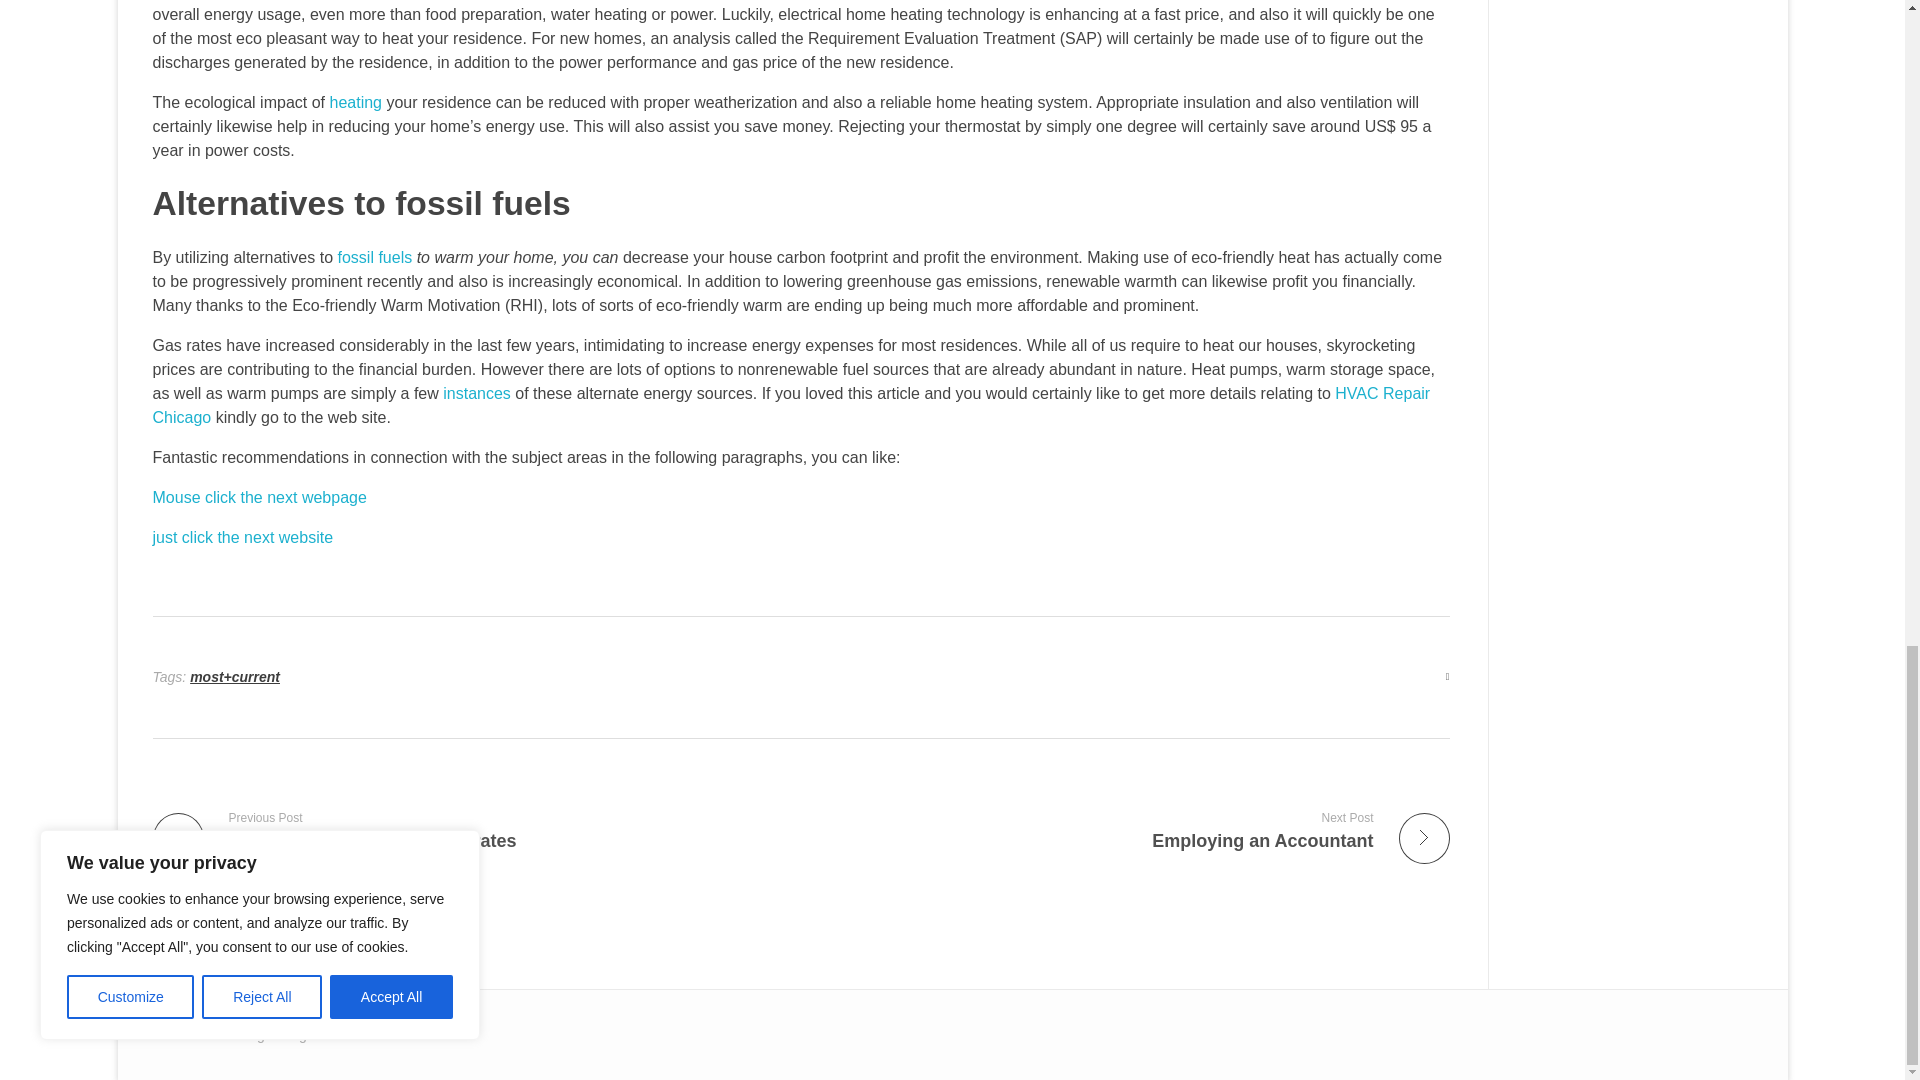  Describe the element at coordinates (1133, 830) in the screenshot. I see `HVAC Repair Chicago` at that location.